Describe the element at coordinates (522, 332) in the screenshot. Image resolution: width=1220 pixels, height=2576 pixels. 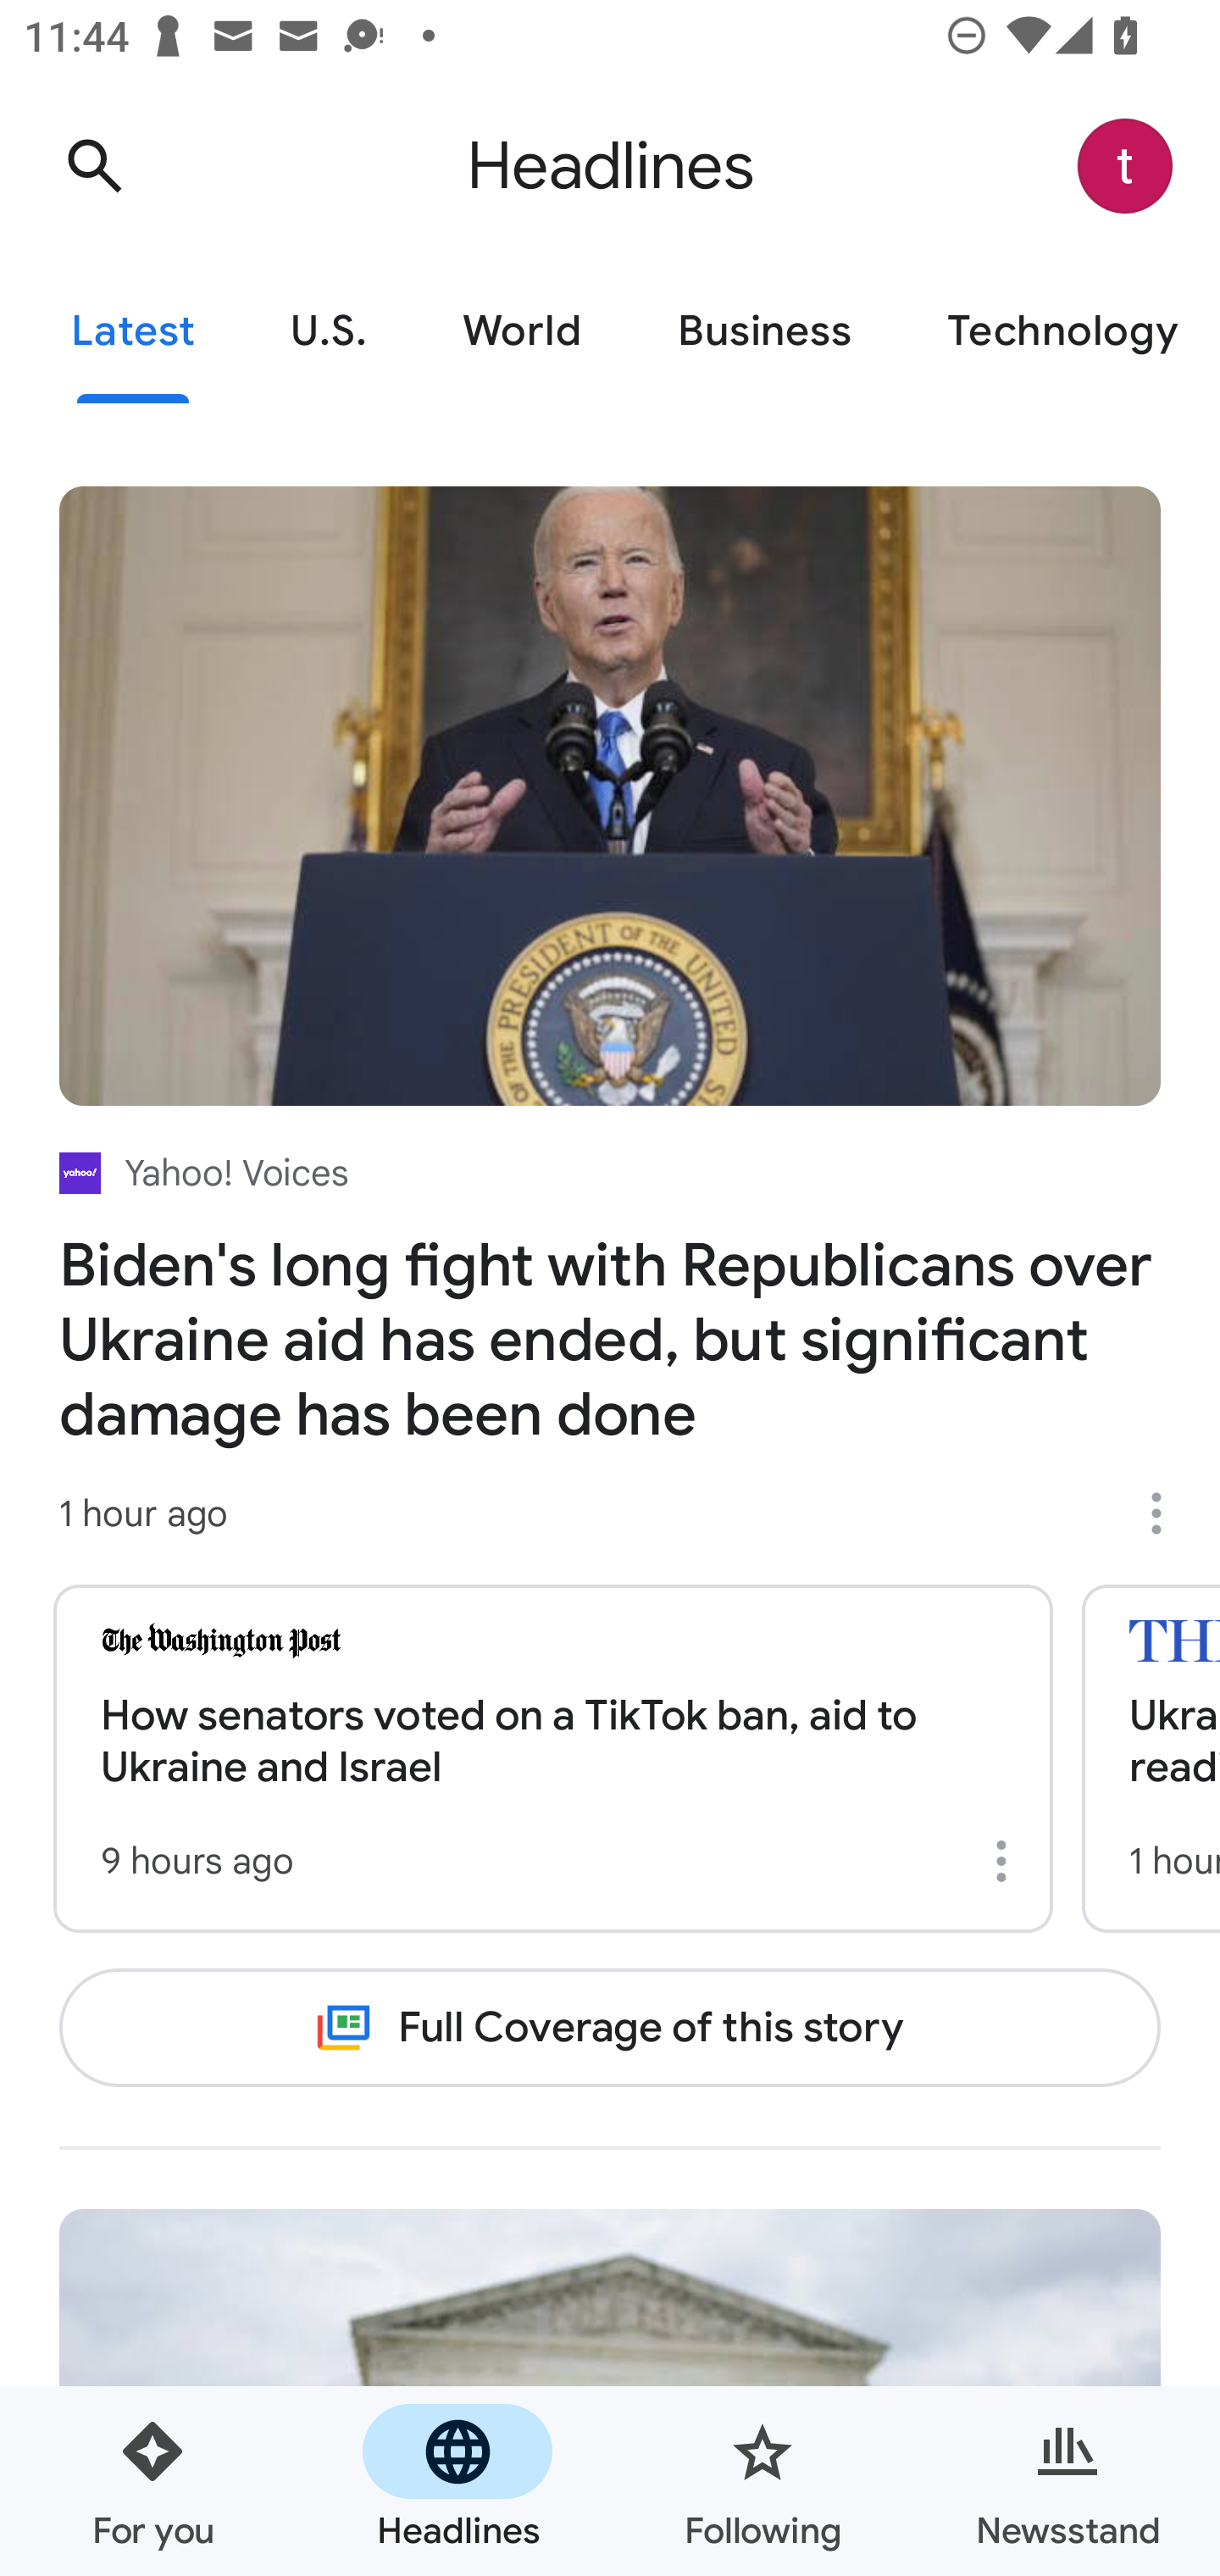
I see `World` at that location.